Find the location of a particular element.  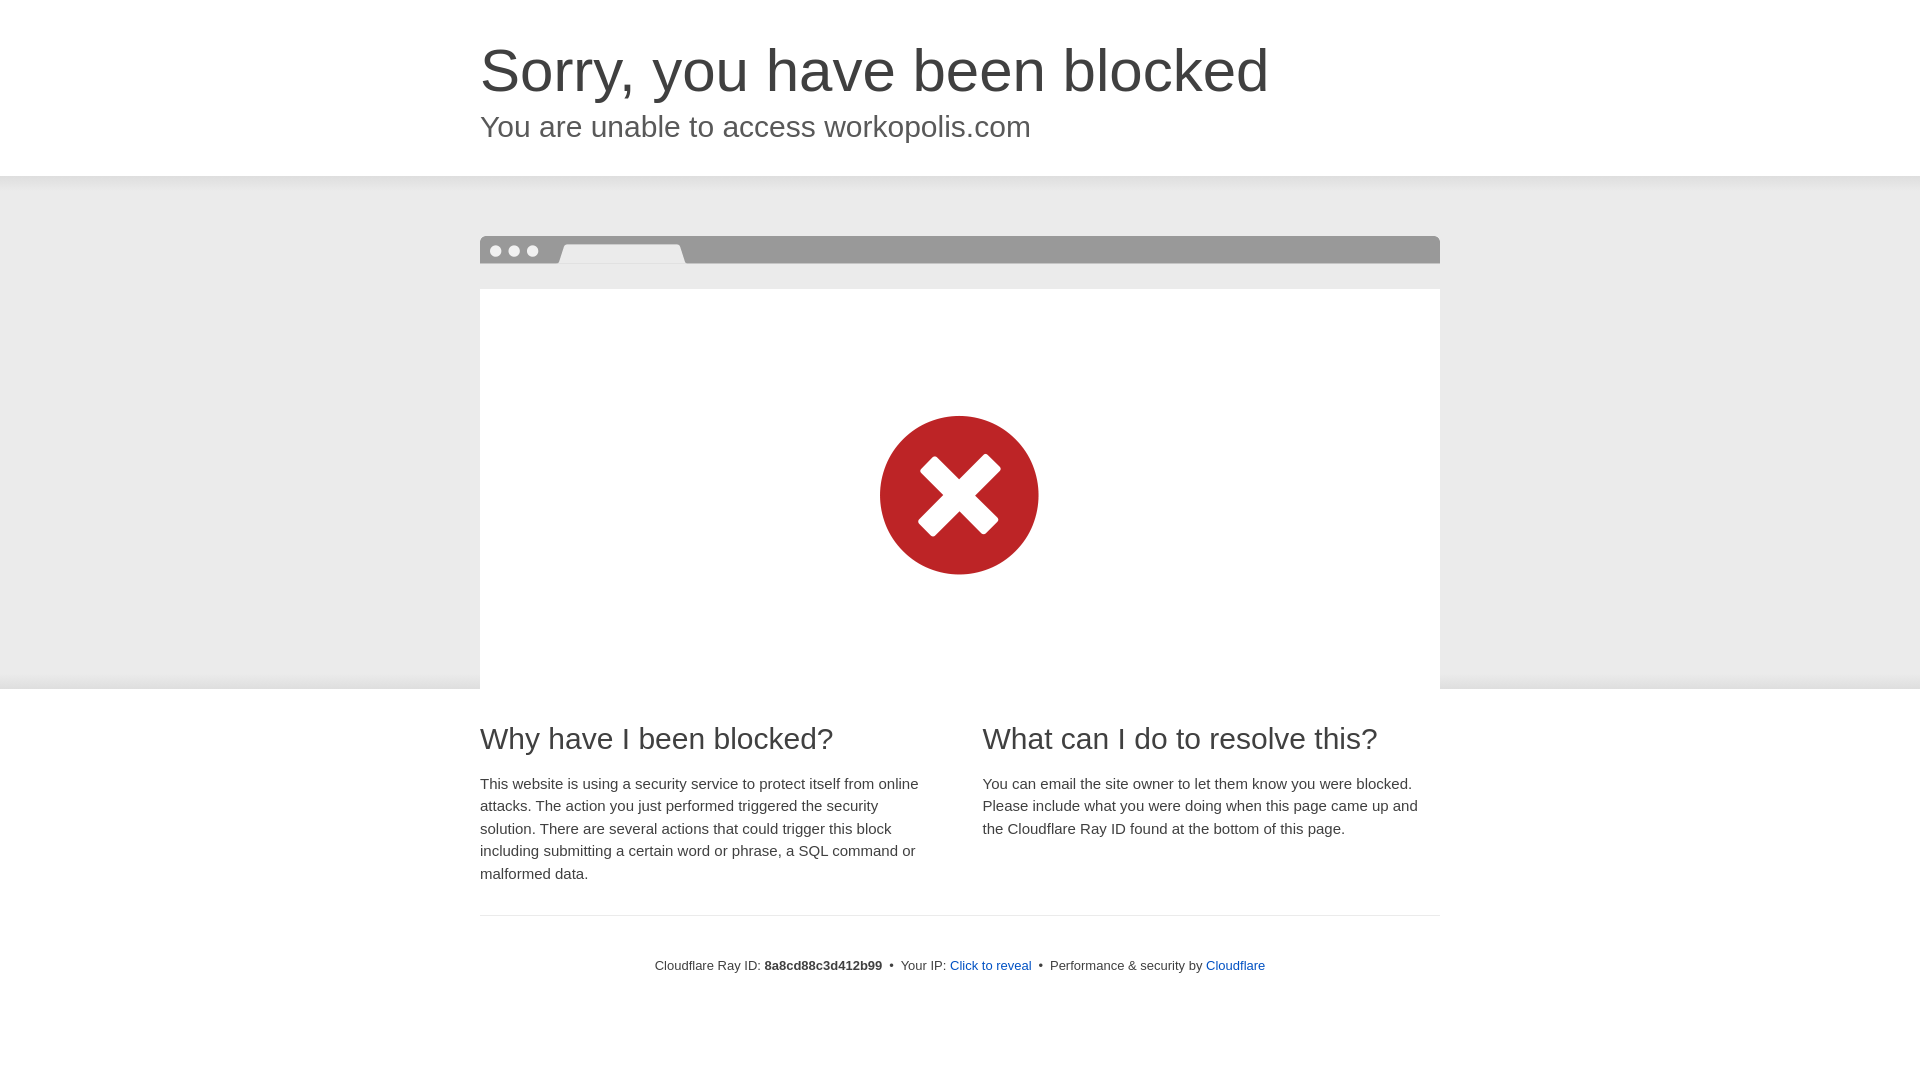

Click to reveal is located at coordinates (991, 966).